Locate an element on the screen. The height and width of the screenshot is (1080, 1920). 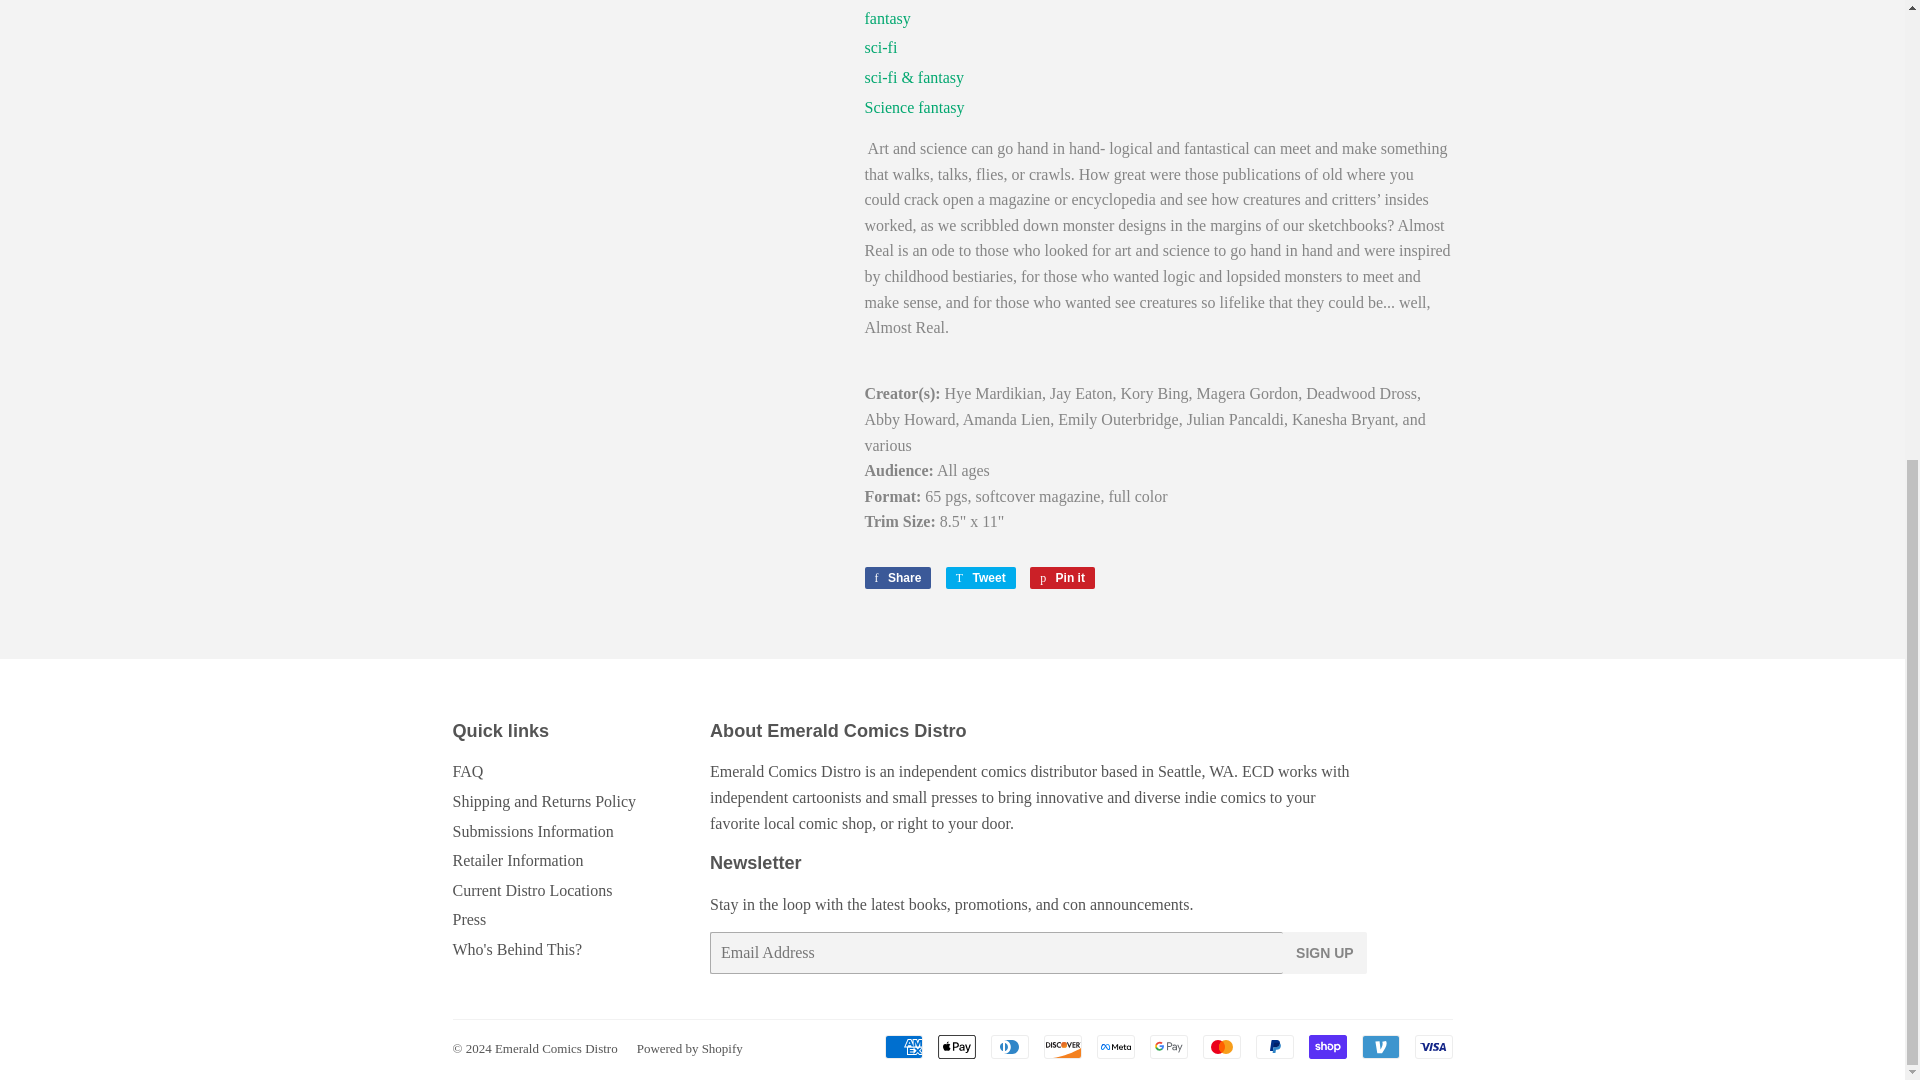
Mastercard is located at coordinates (1220, 1046).